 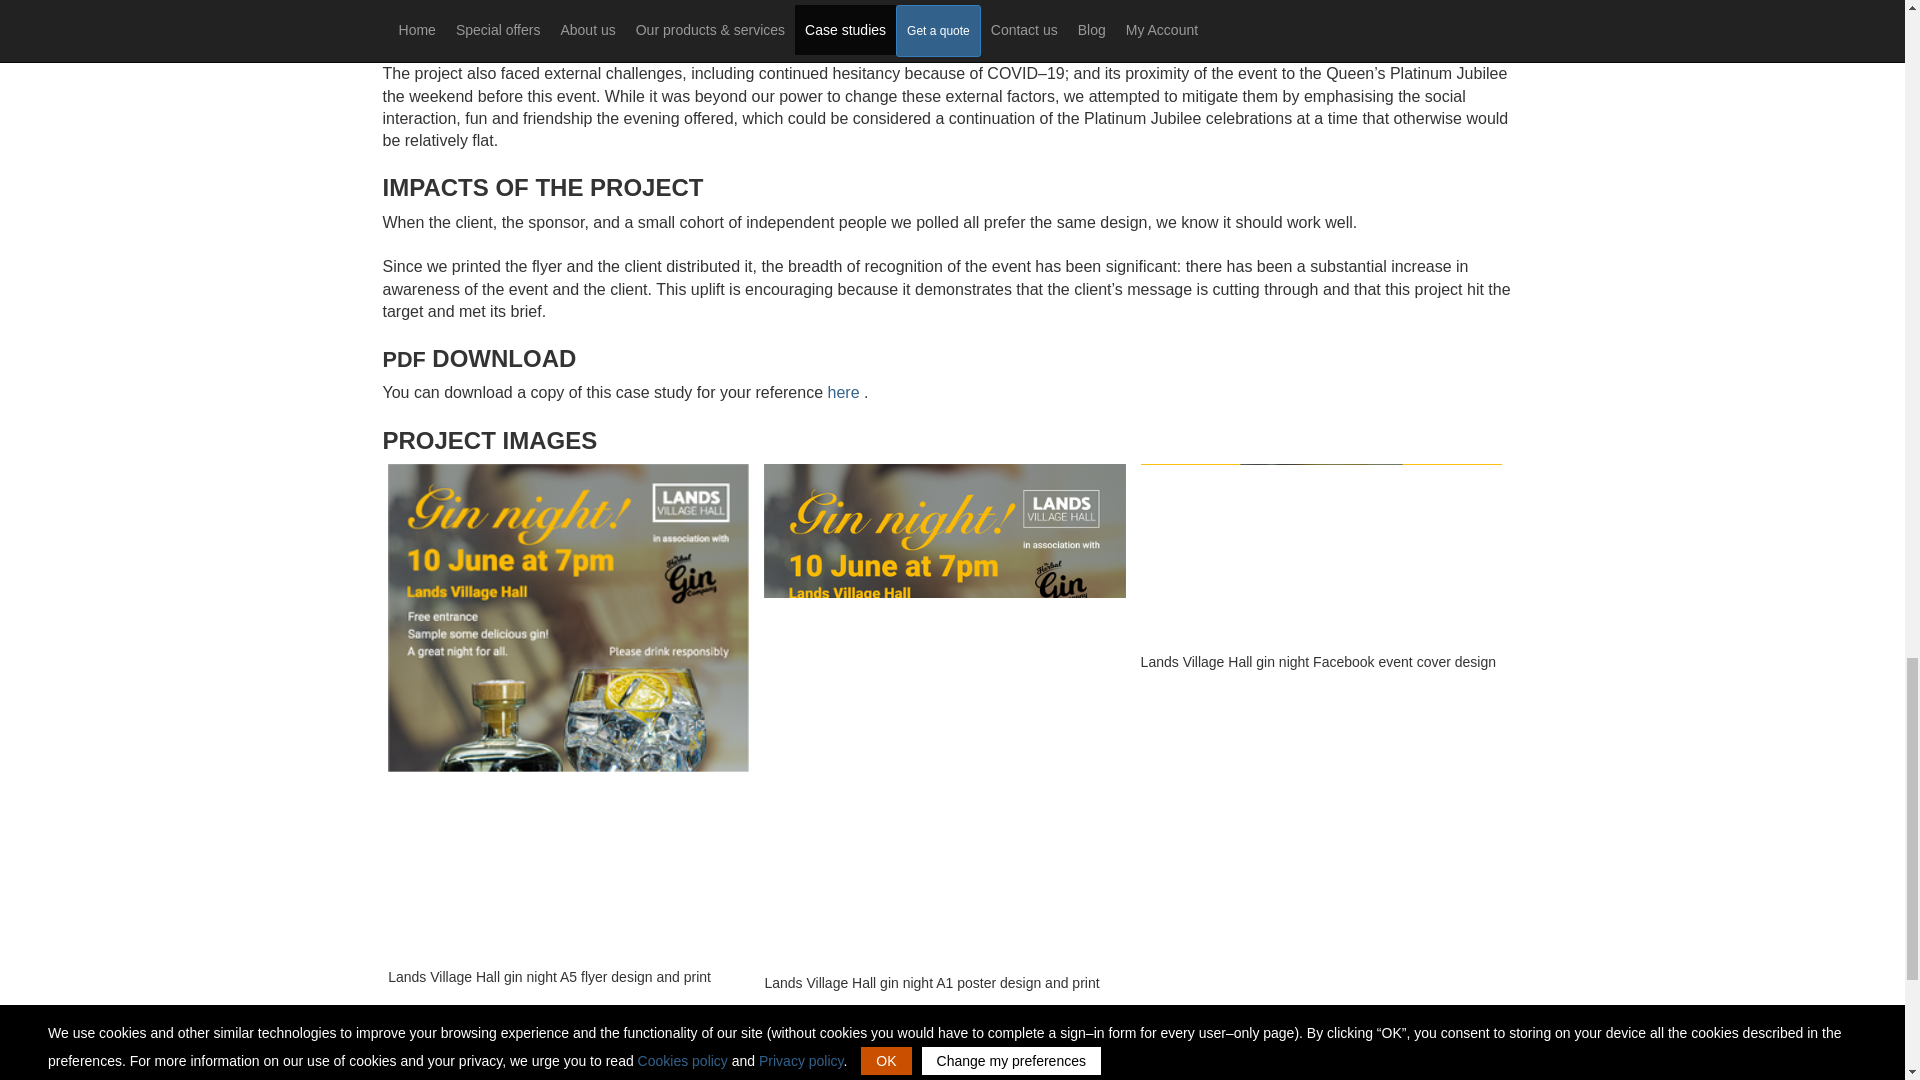 What do you see at coordinates (1320, 556) in the screenshot?
I see `View this image in a new tab` at bounding box center [1320, 556].